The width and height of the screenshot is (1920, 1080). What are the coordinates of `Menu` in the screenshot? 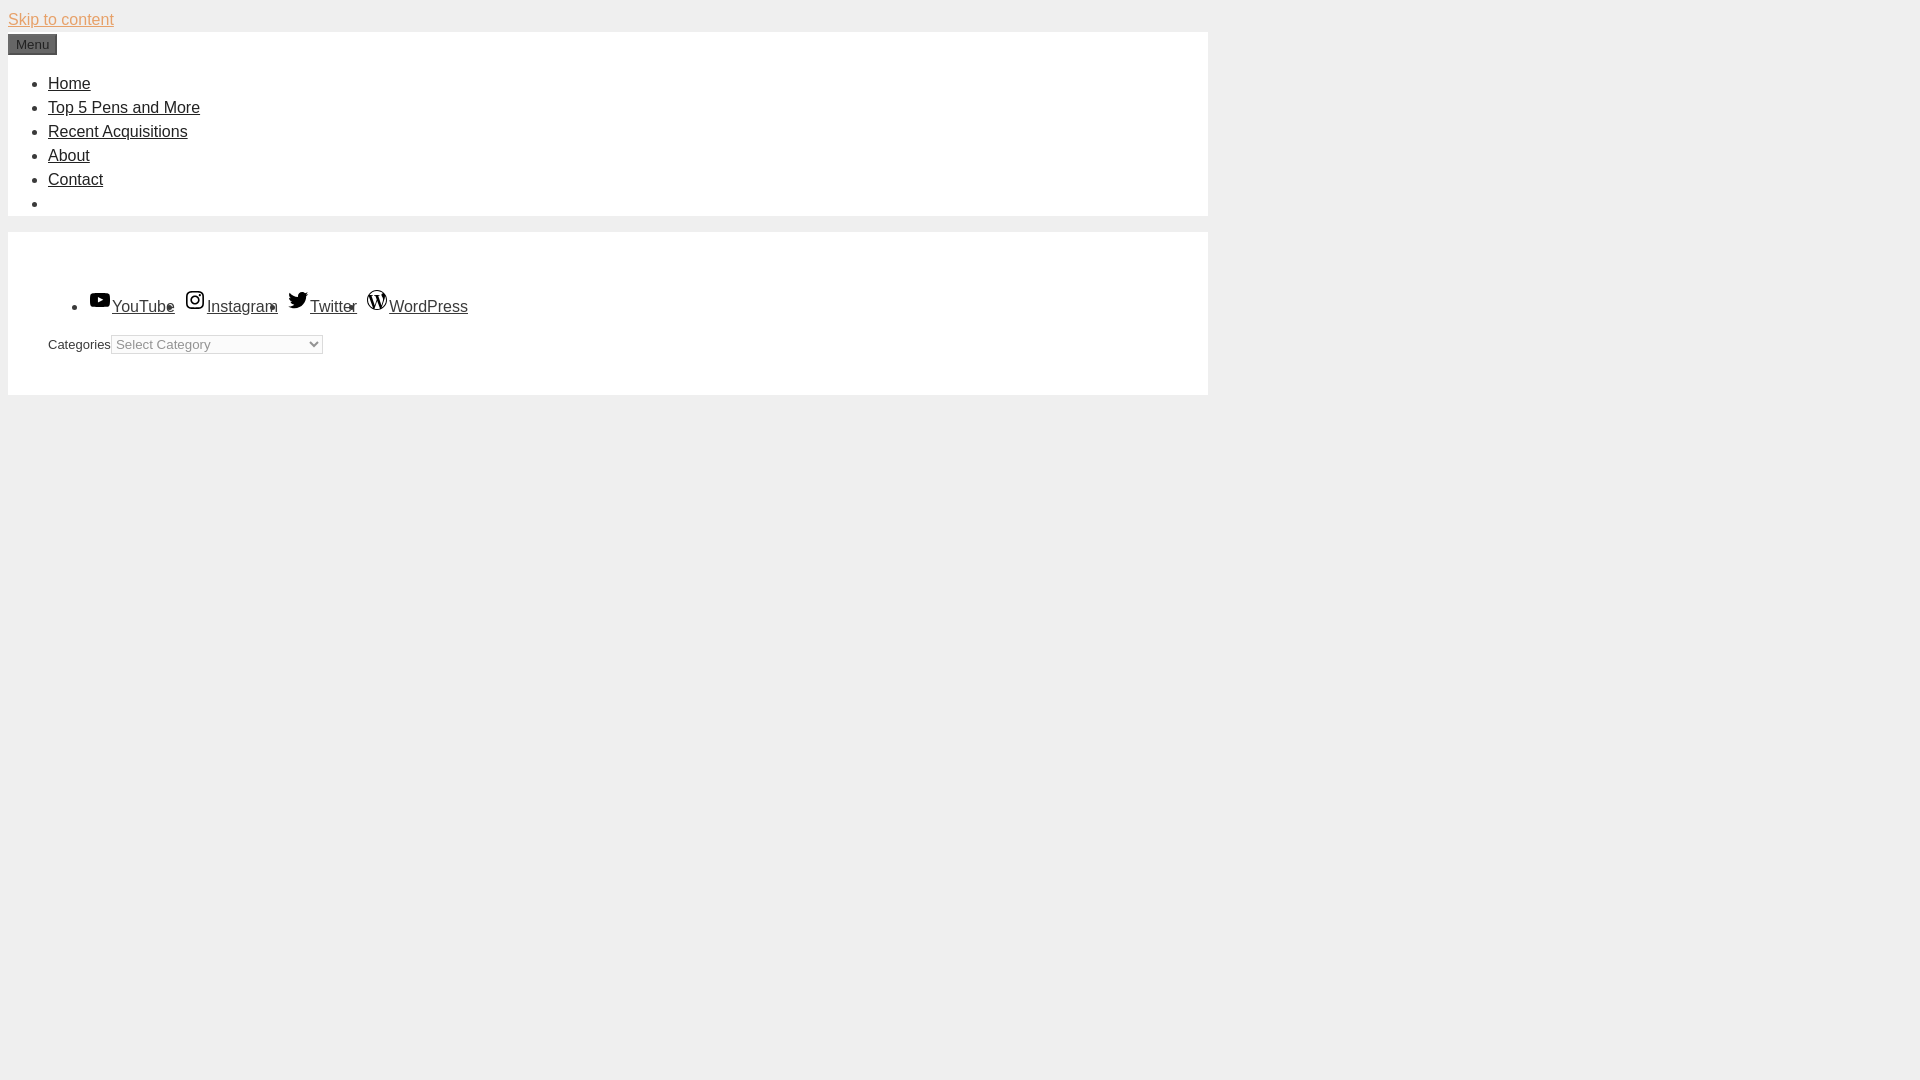 It's located at (32, 44).